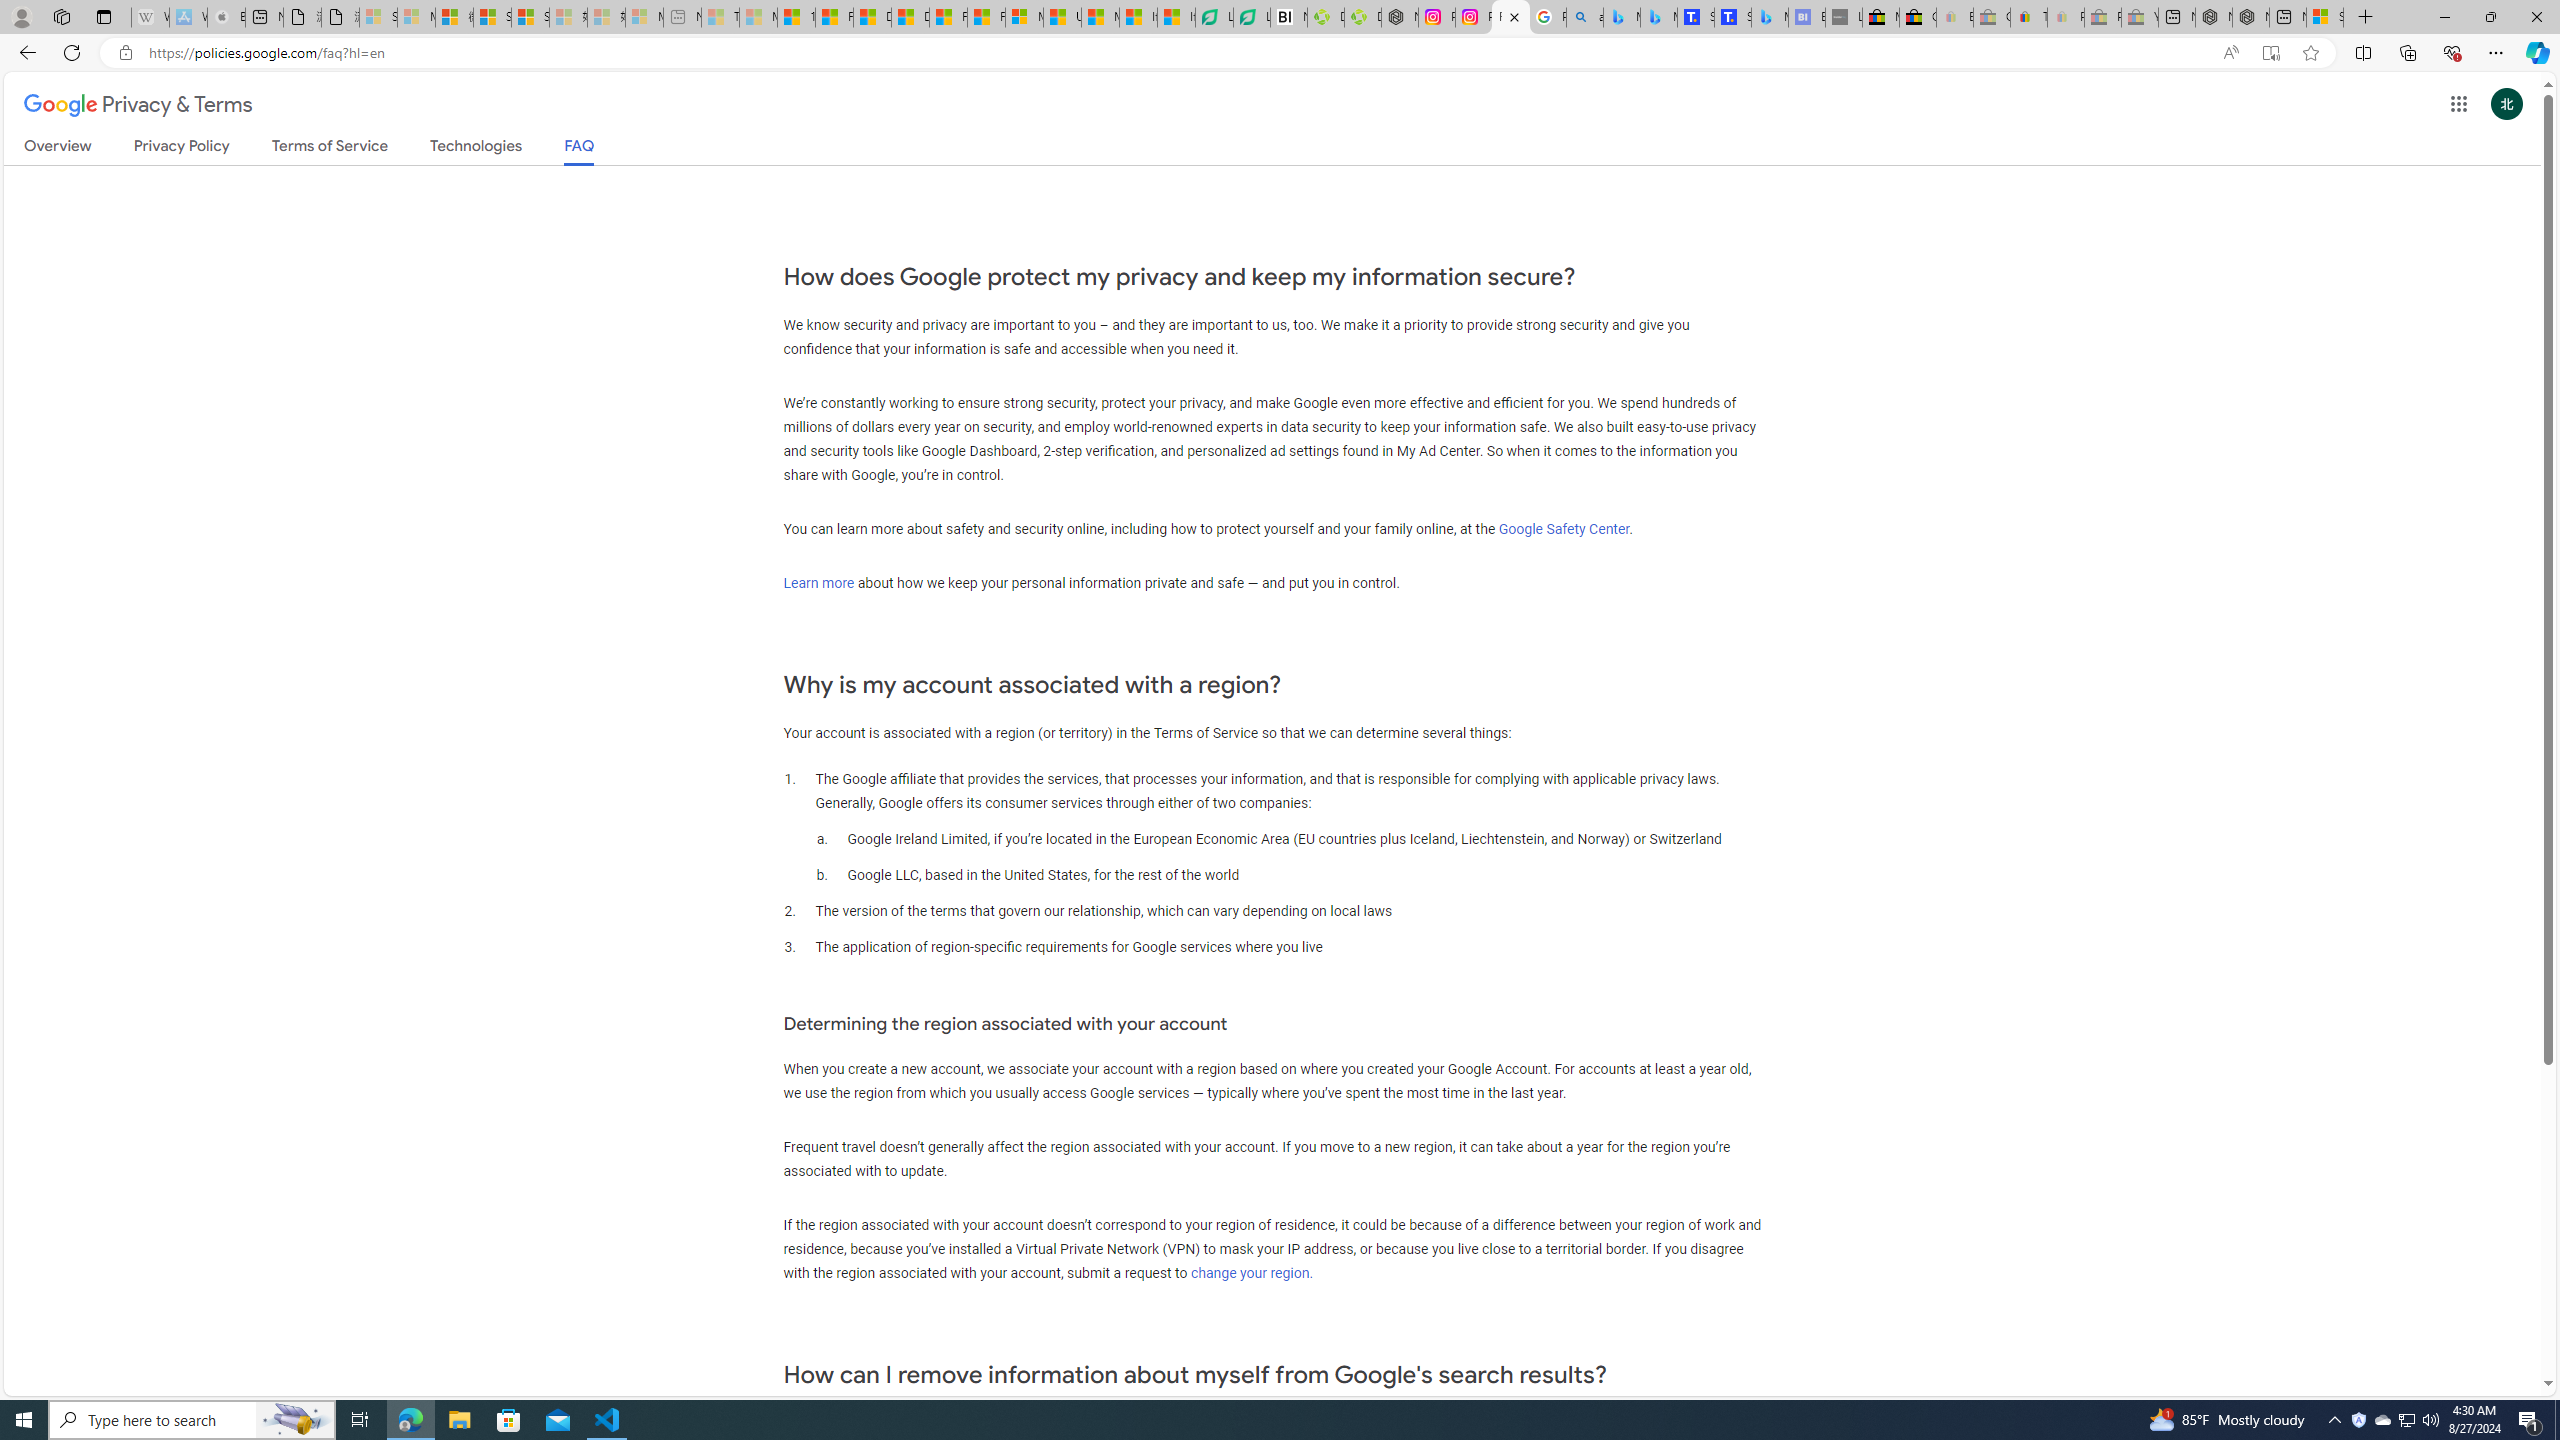  What do you see at coordinates (1363, 17) in the screenshot?
I see `Descarga Driver Updater` at bounding box center [1363, 17].